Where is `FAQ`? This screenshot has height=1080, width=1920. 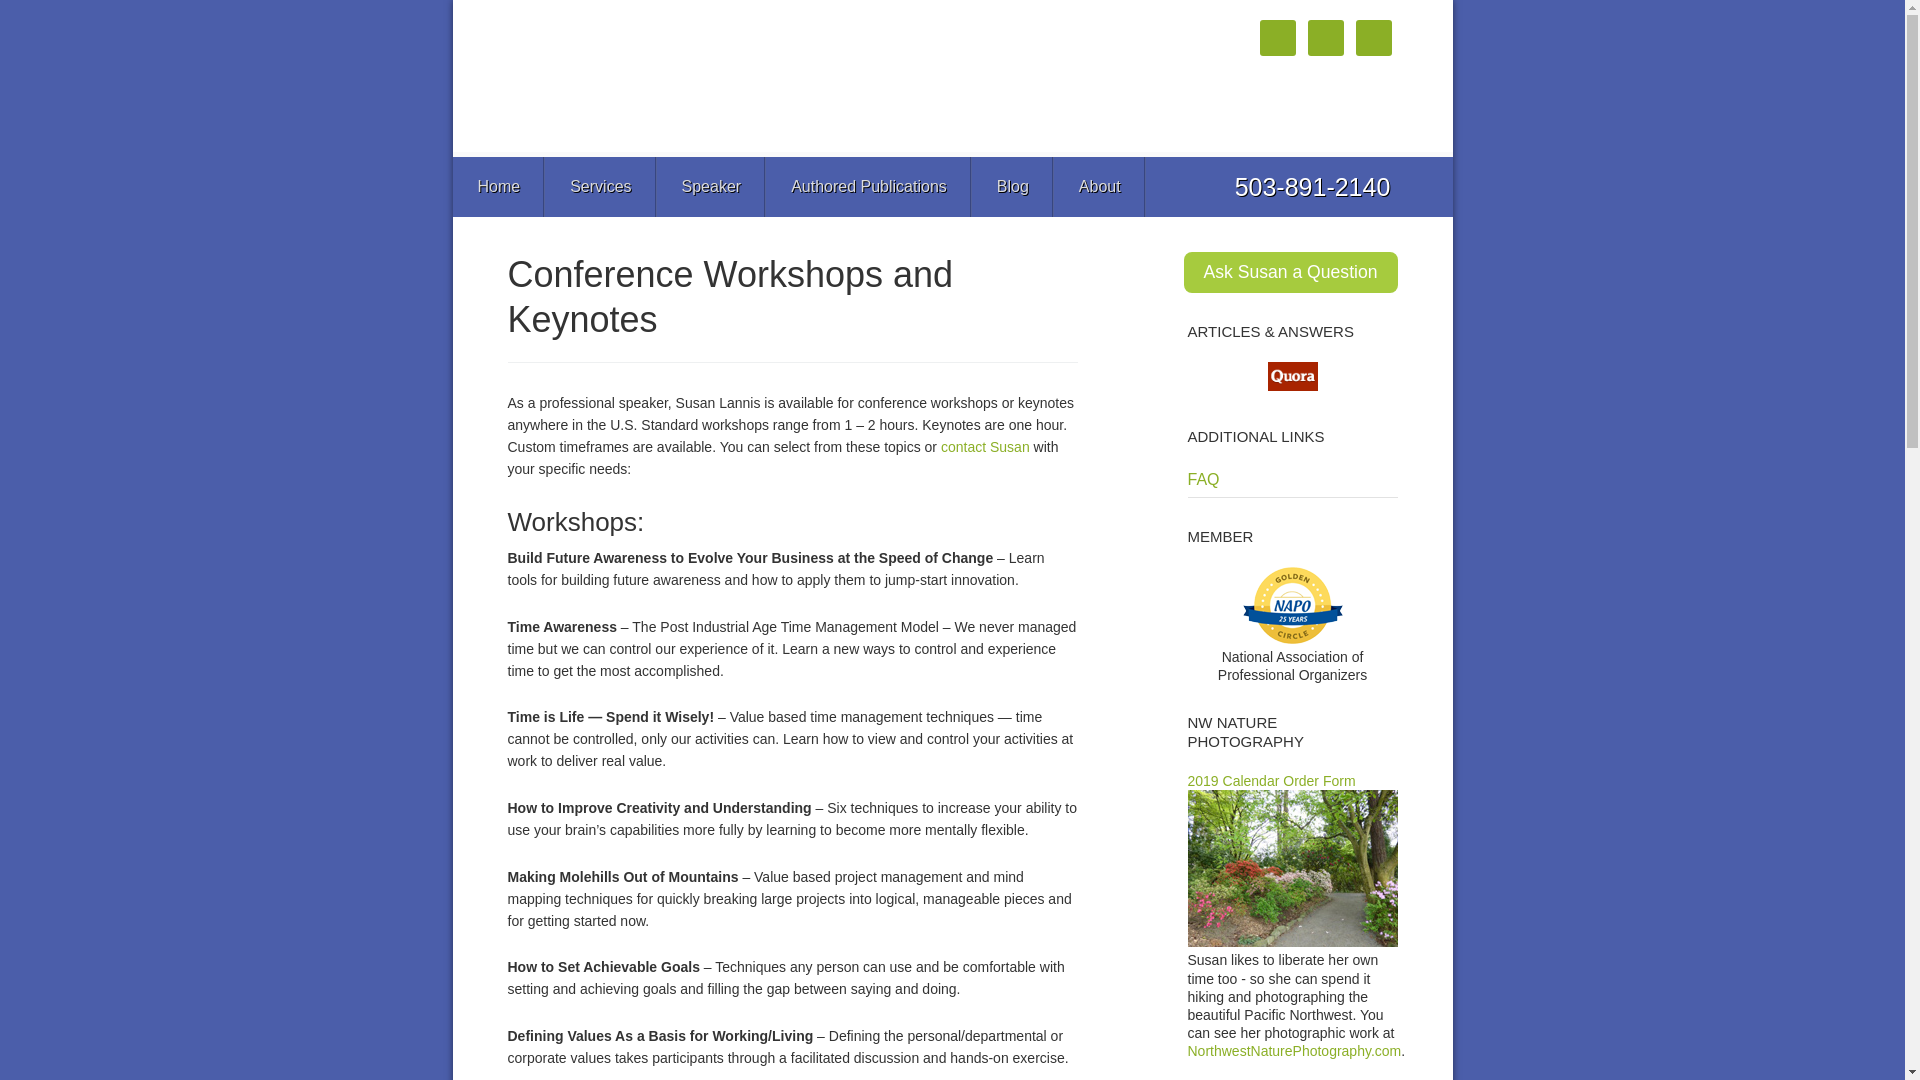 FAQ is located at coordinates (1204, 479).